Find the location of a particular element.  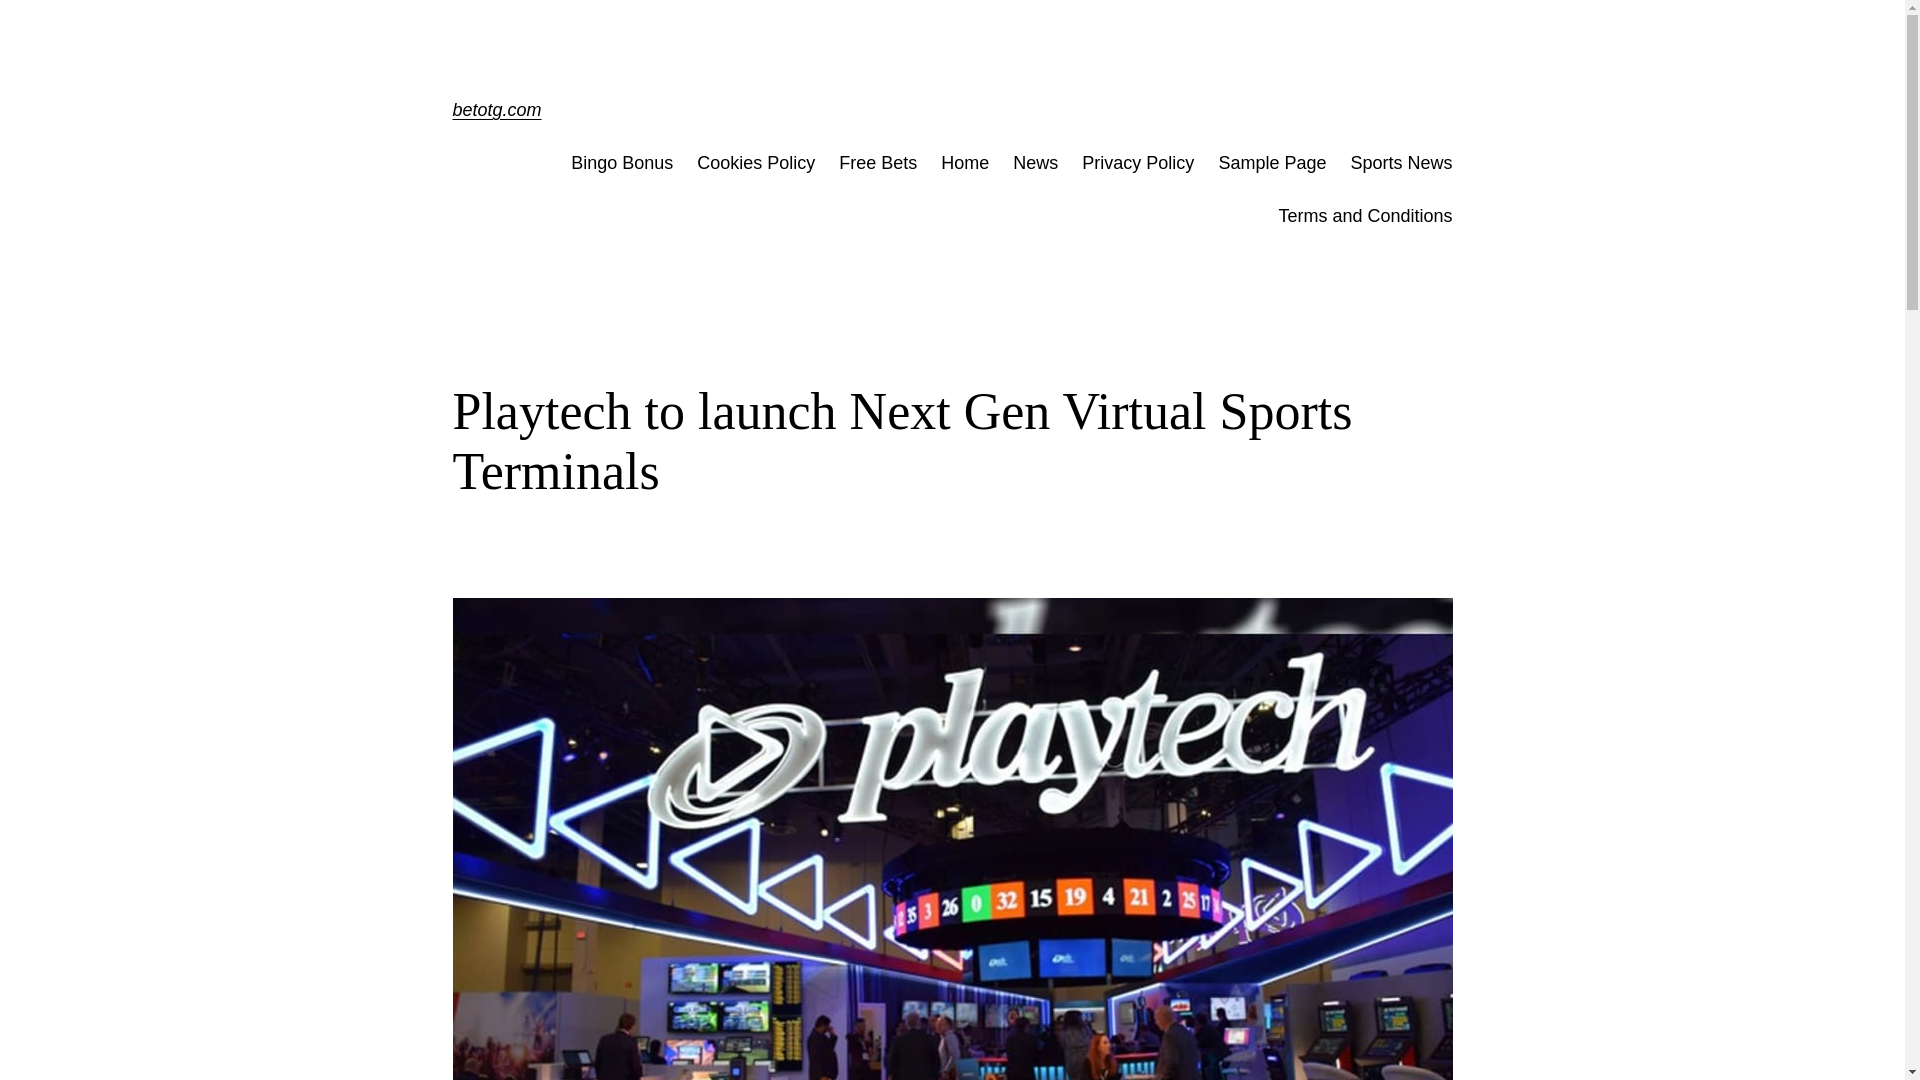

Free Bets is located at coordinates (878, 164).